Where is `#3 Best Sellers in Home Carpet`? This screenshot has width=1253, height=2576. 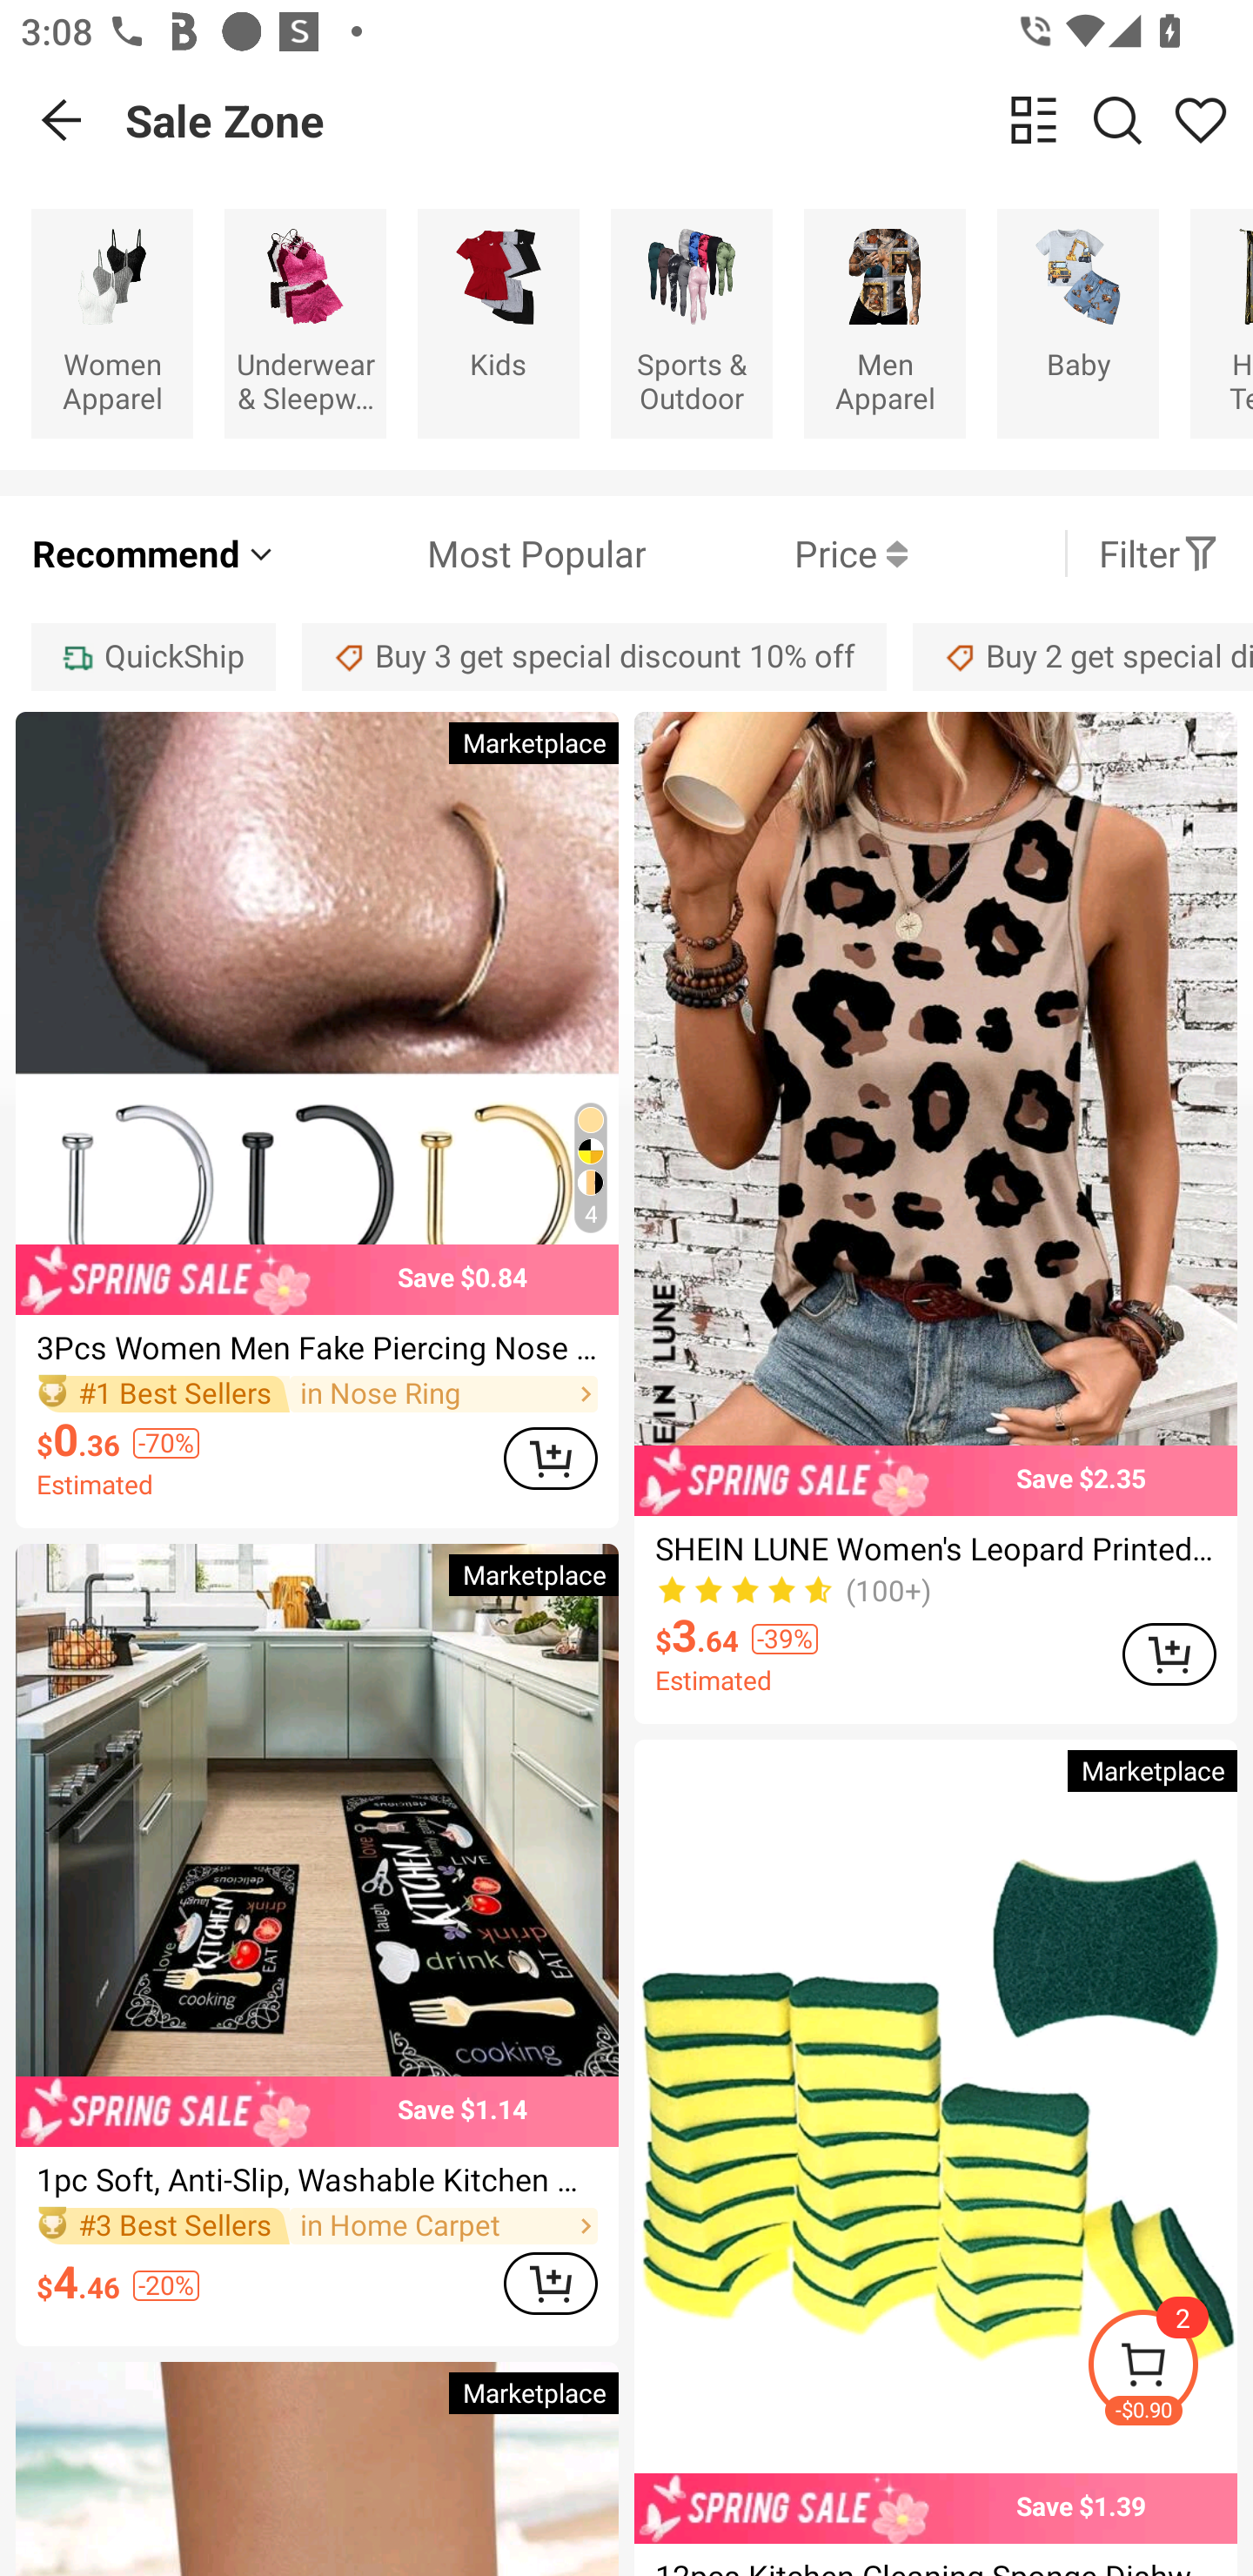 #3 Best Sellers in Home Carpet is located at coordinates (317, 2225).